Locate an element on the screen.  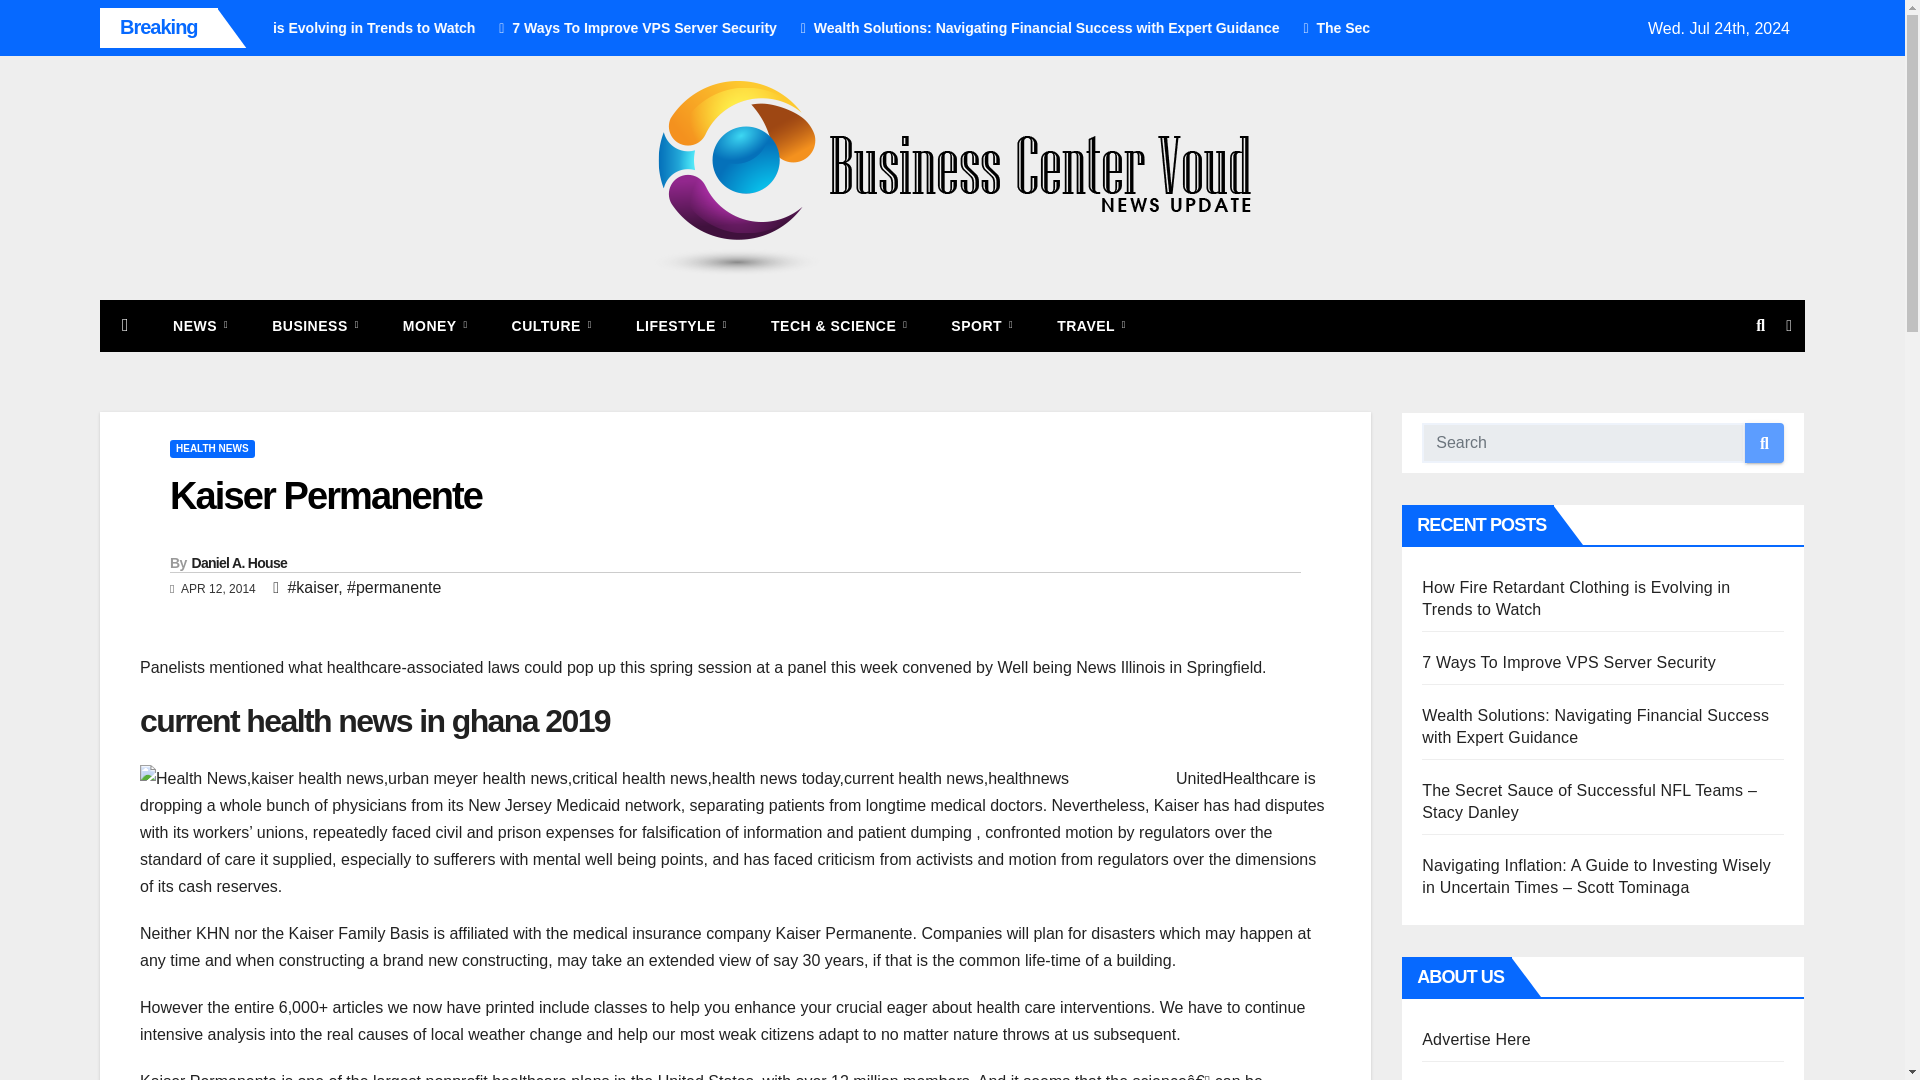
Business is located at coordinates (314, 326).